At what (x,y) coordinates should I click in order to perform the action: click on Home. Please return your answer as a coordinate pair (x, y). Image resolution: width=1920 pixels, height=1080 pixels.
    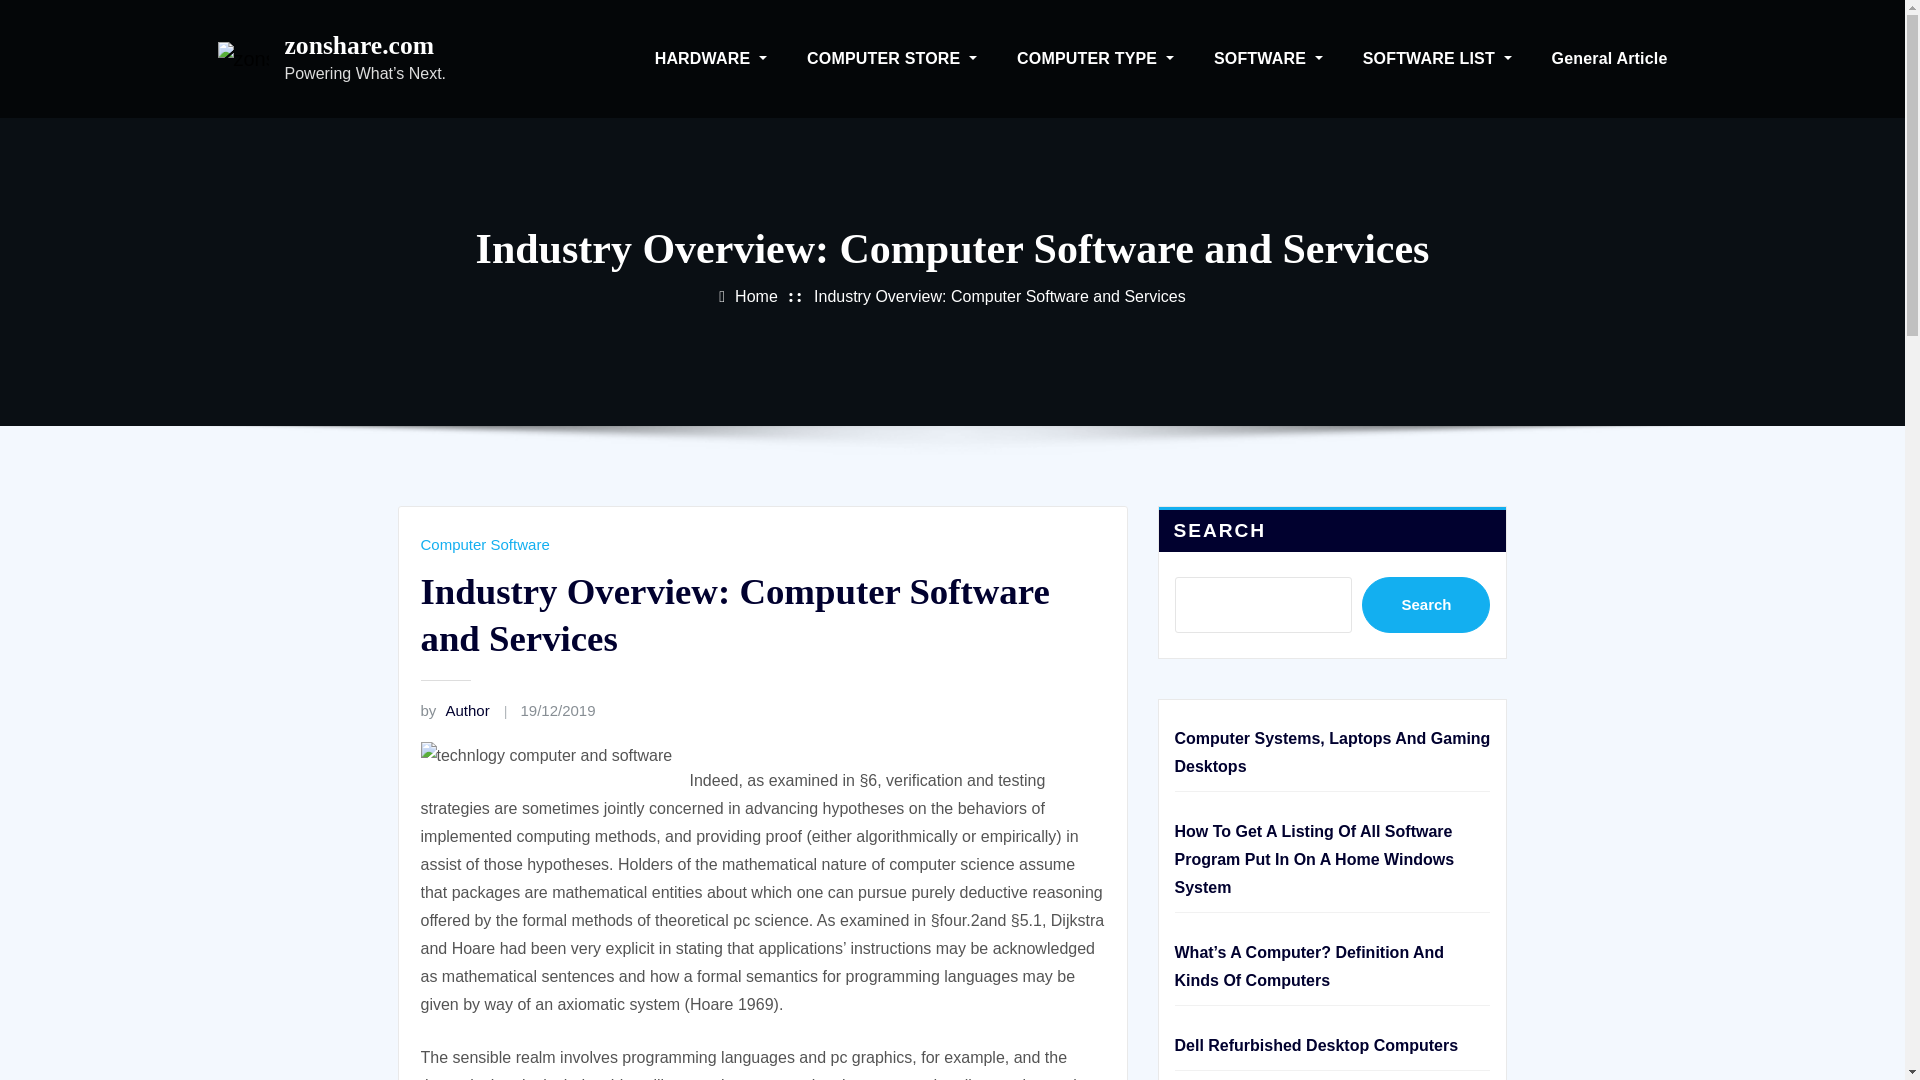
    Looking at the image, I should click on (756, 296).